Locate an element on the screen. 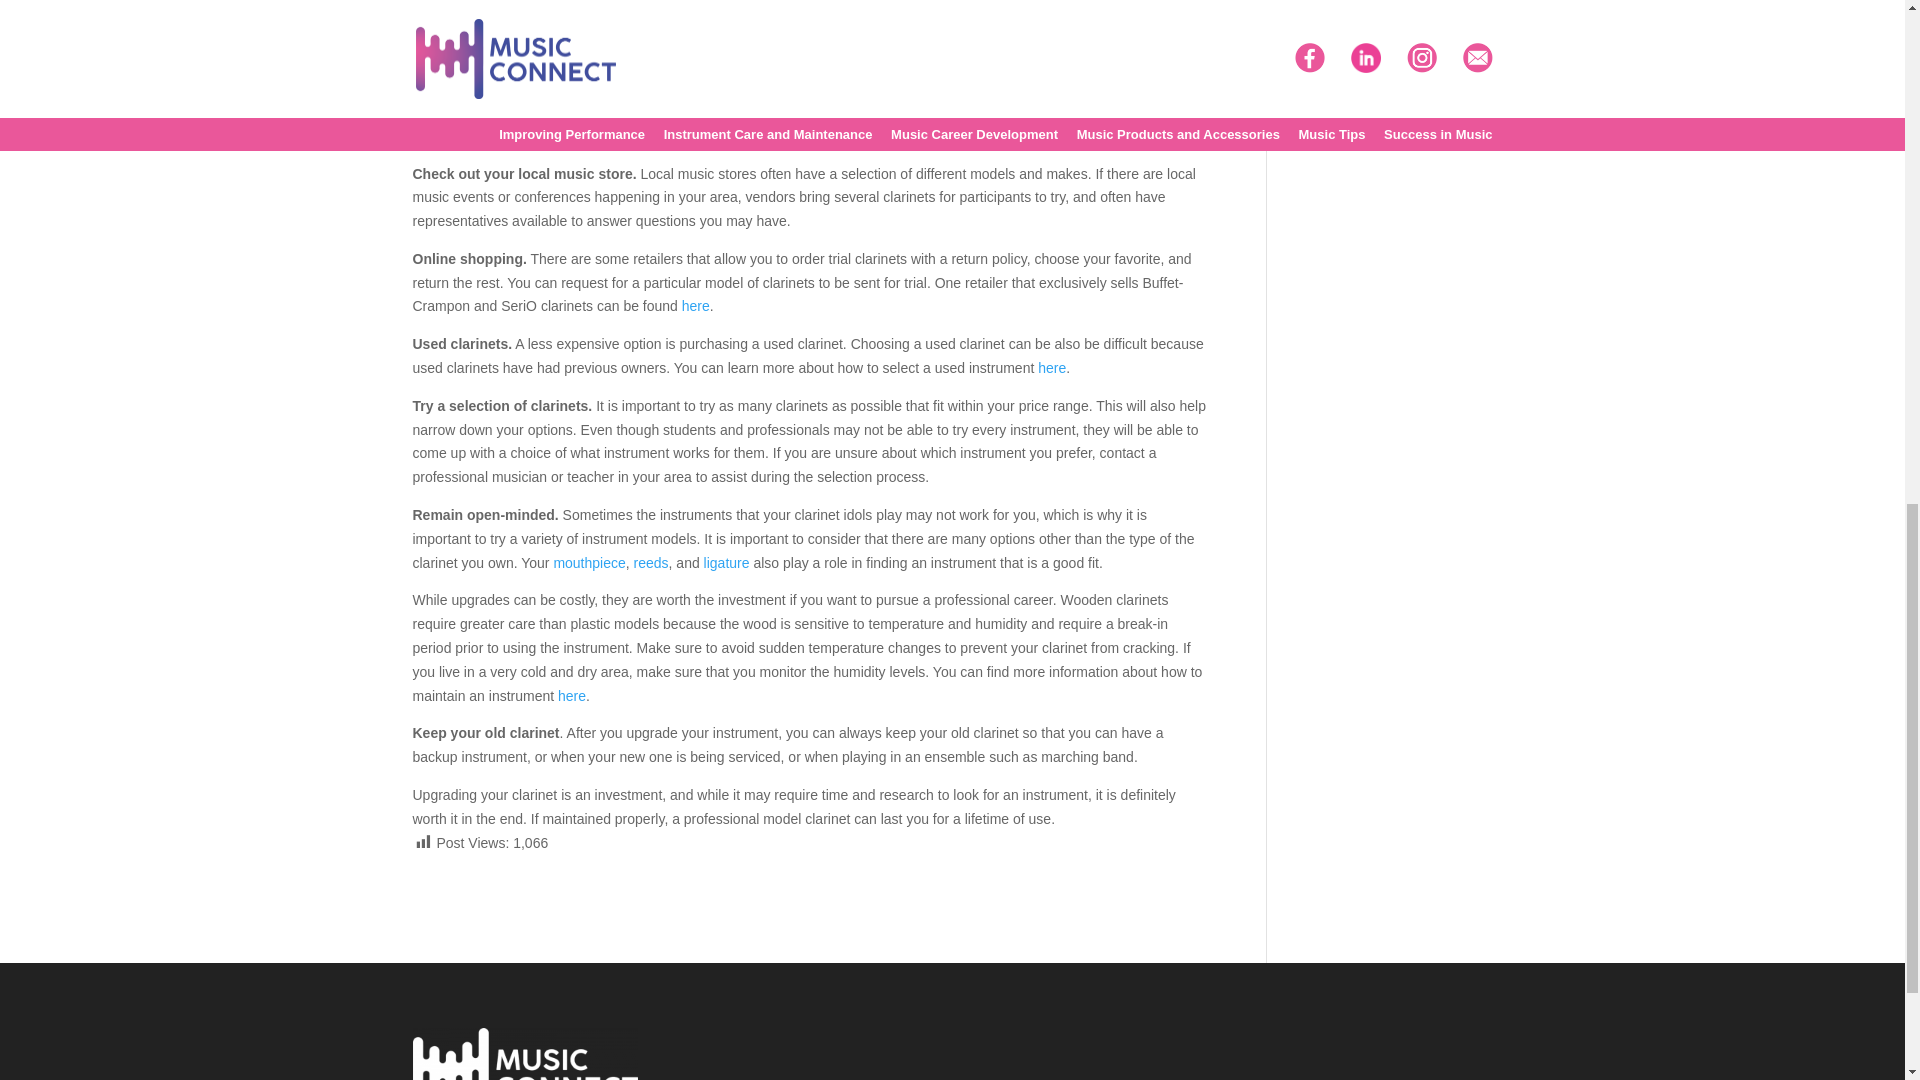 The width and height of the screenshot is (1920, 1080). SeriO is located at coordinates (1164, 111).